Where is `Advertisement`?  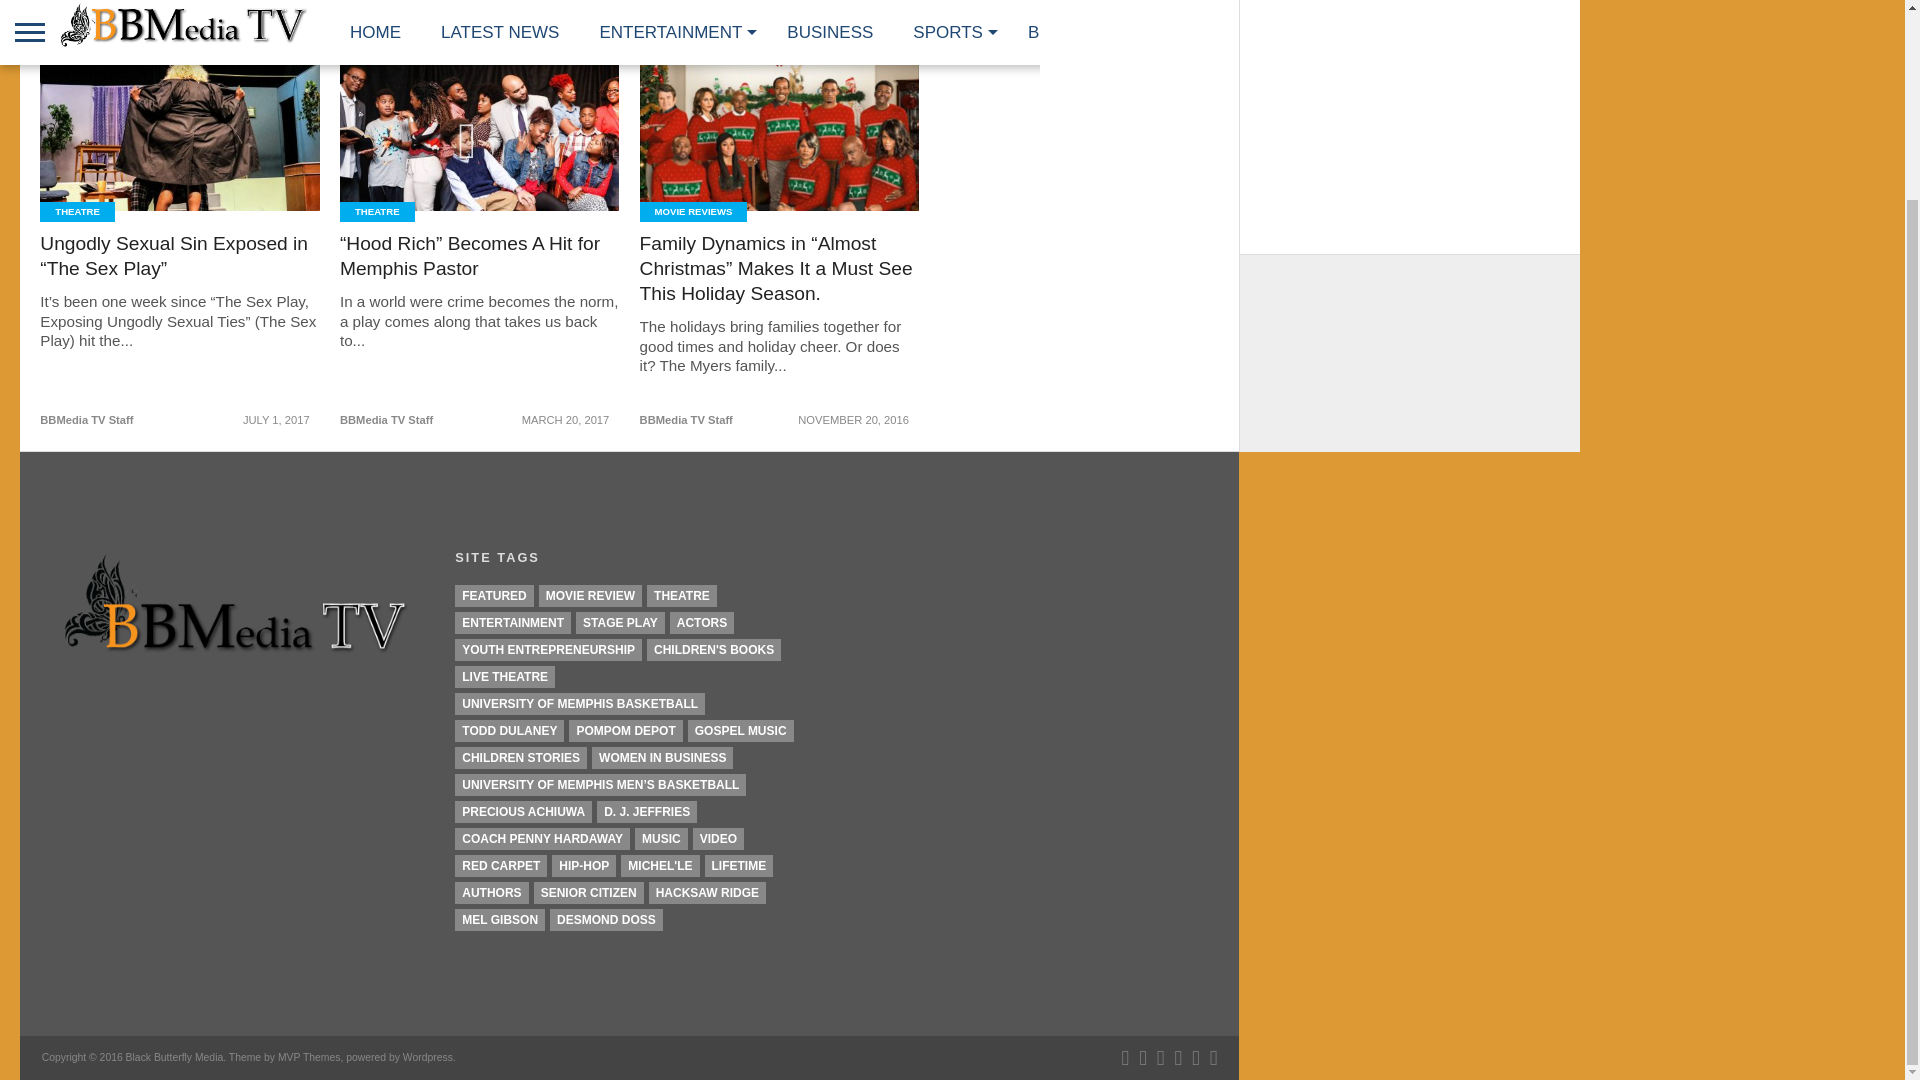
Advertisement is located at coordinates (1409, 117).